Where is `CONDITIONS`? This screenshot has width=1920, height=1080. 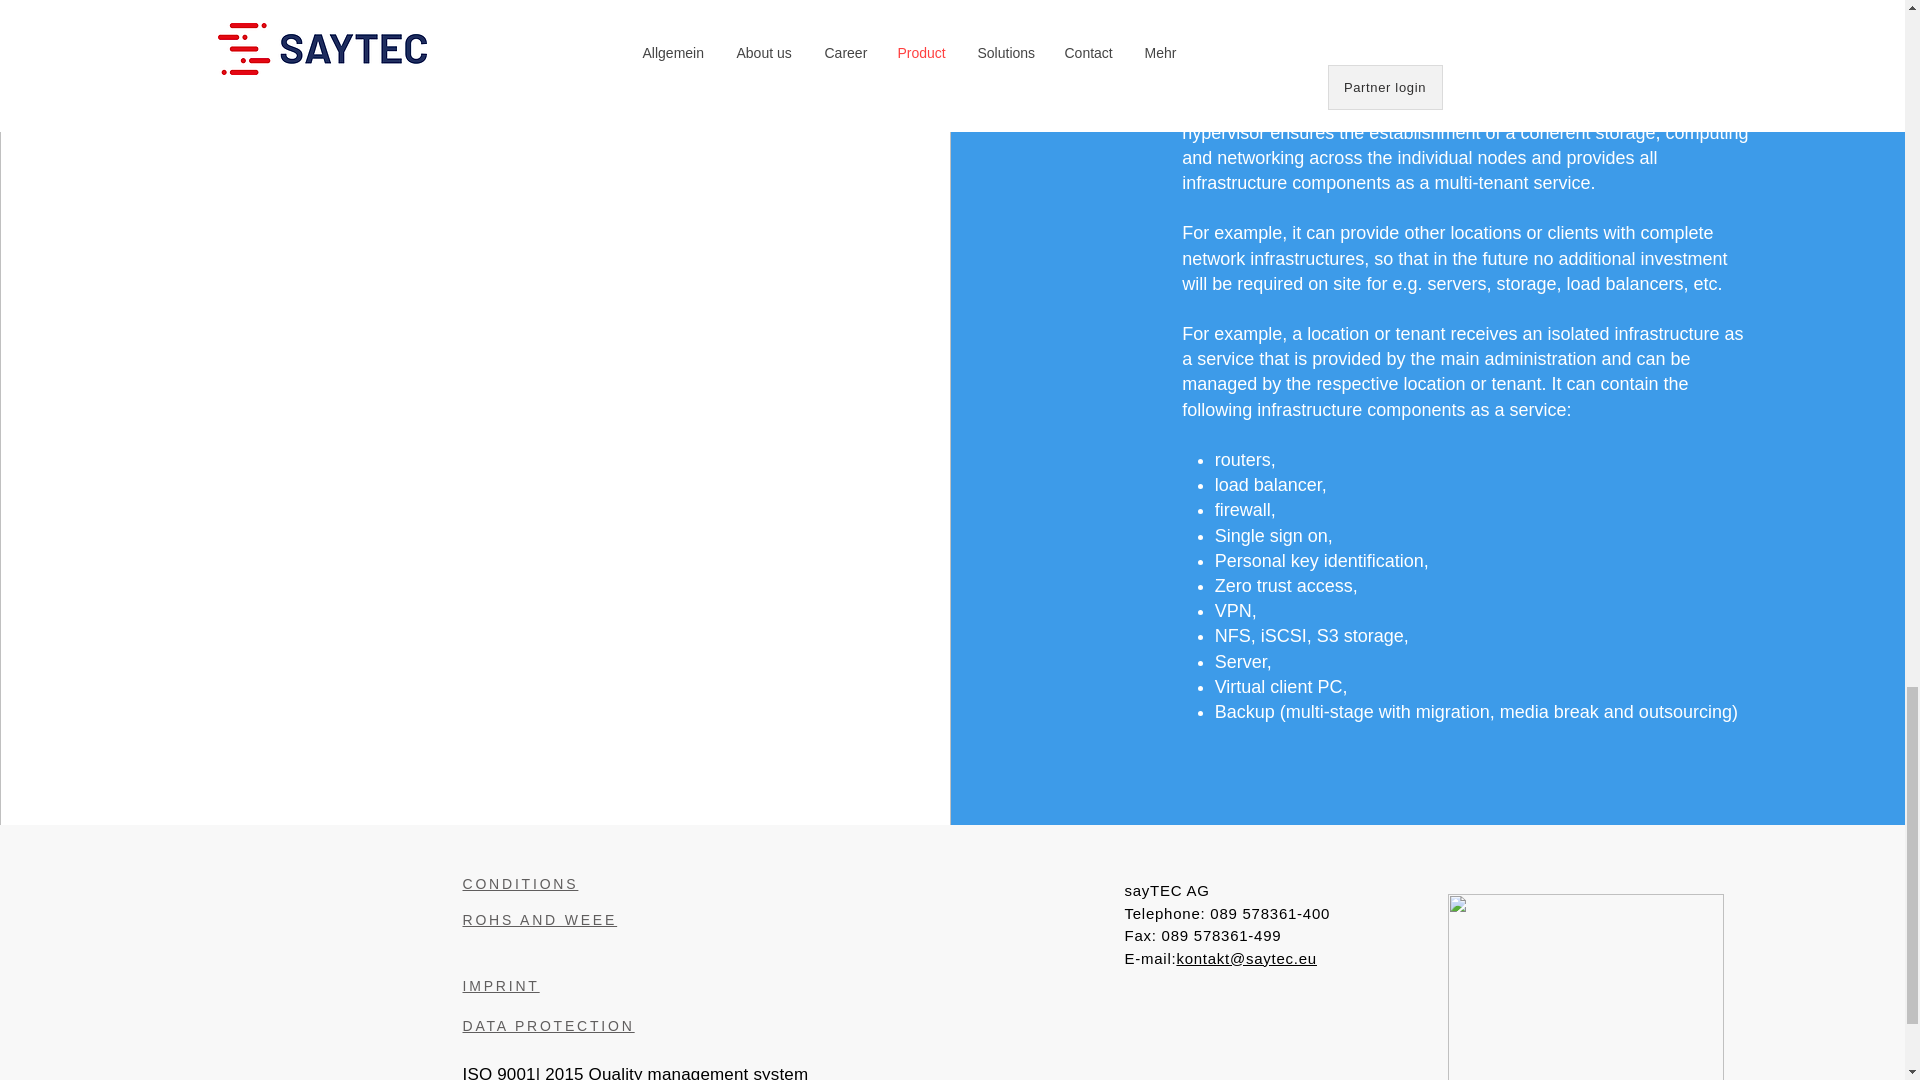
CONDITIONS is located at coordinates (520, 884).